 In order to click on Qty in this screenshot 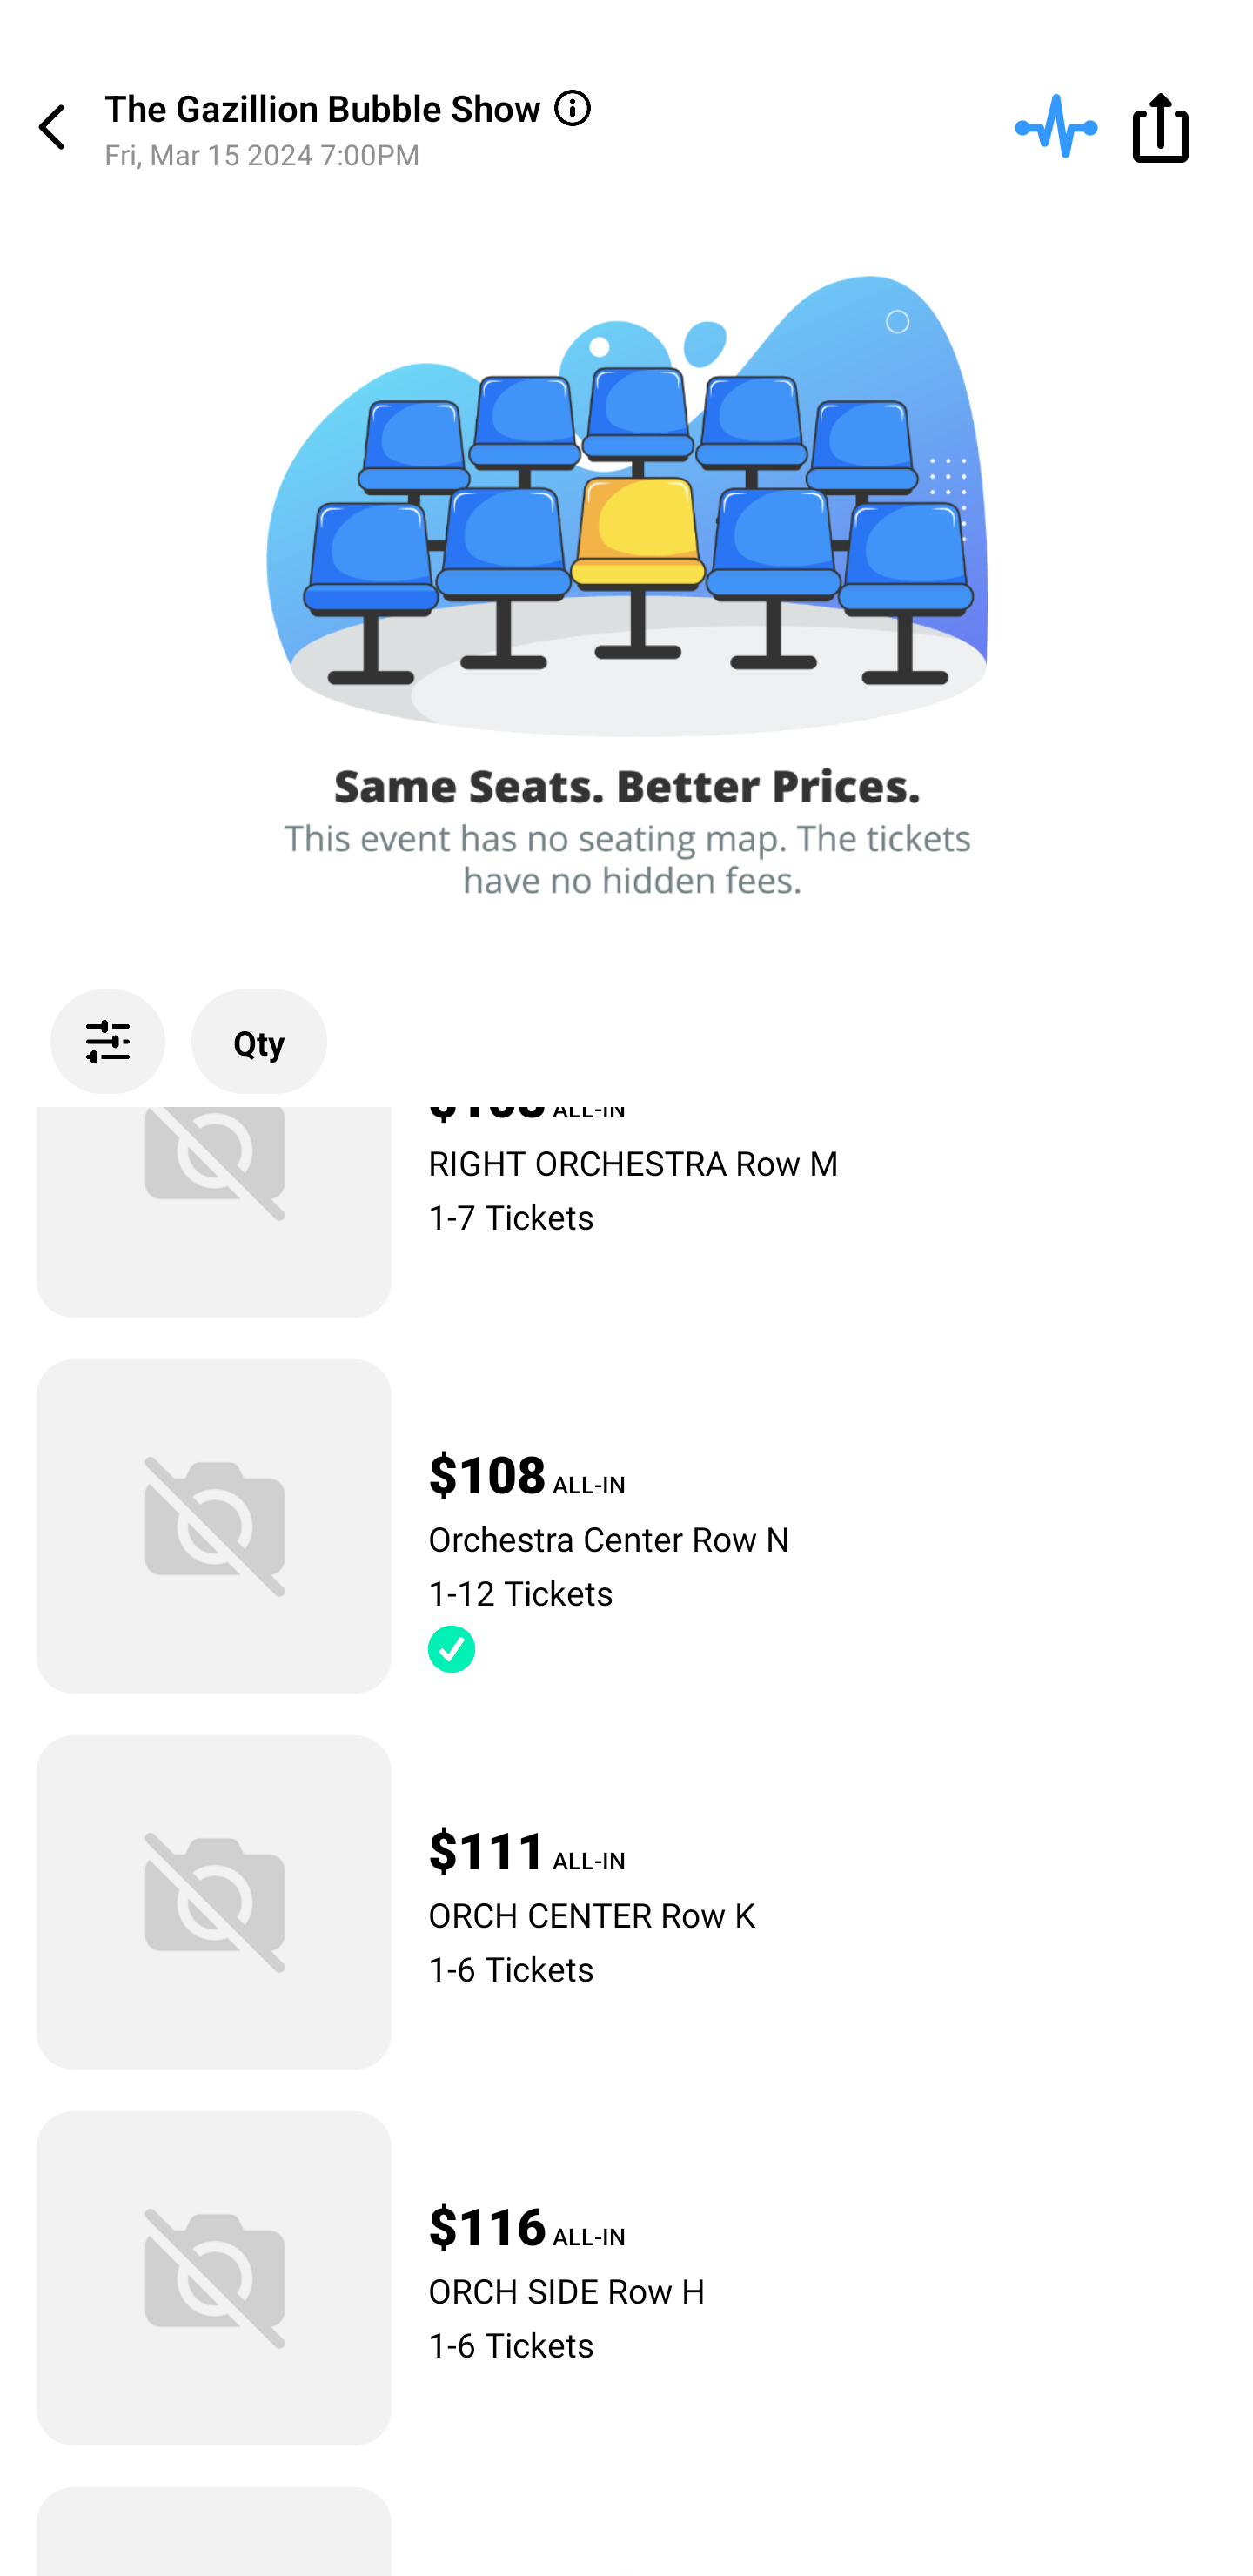, I will do `click(259, 1042)`.